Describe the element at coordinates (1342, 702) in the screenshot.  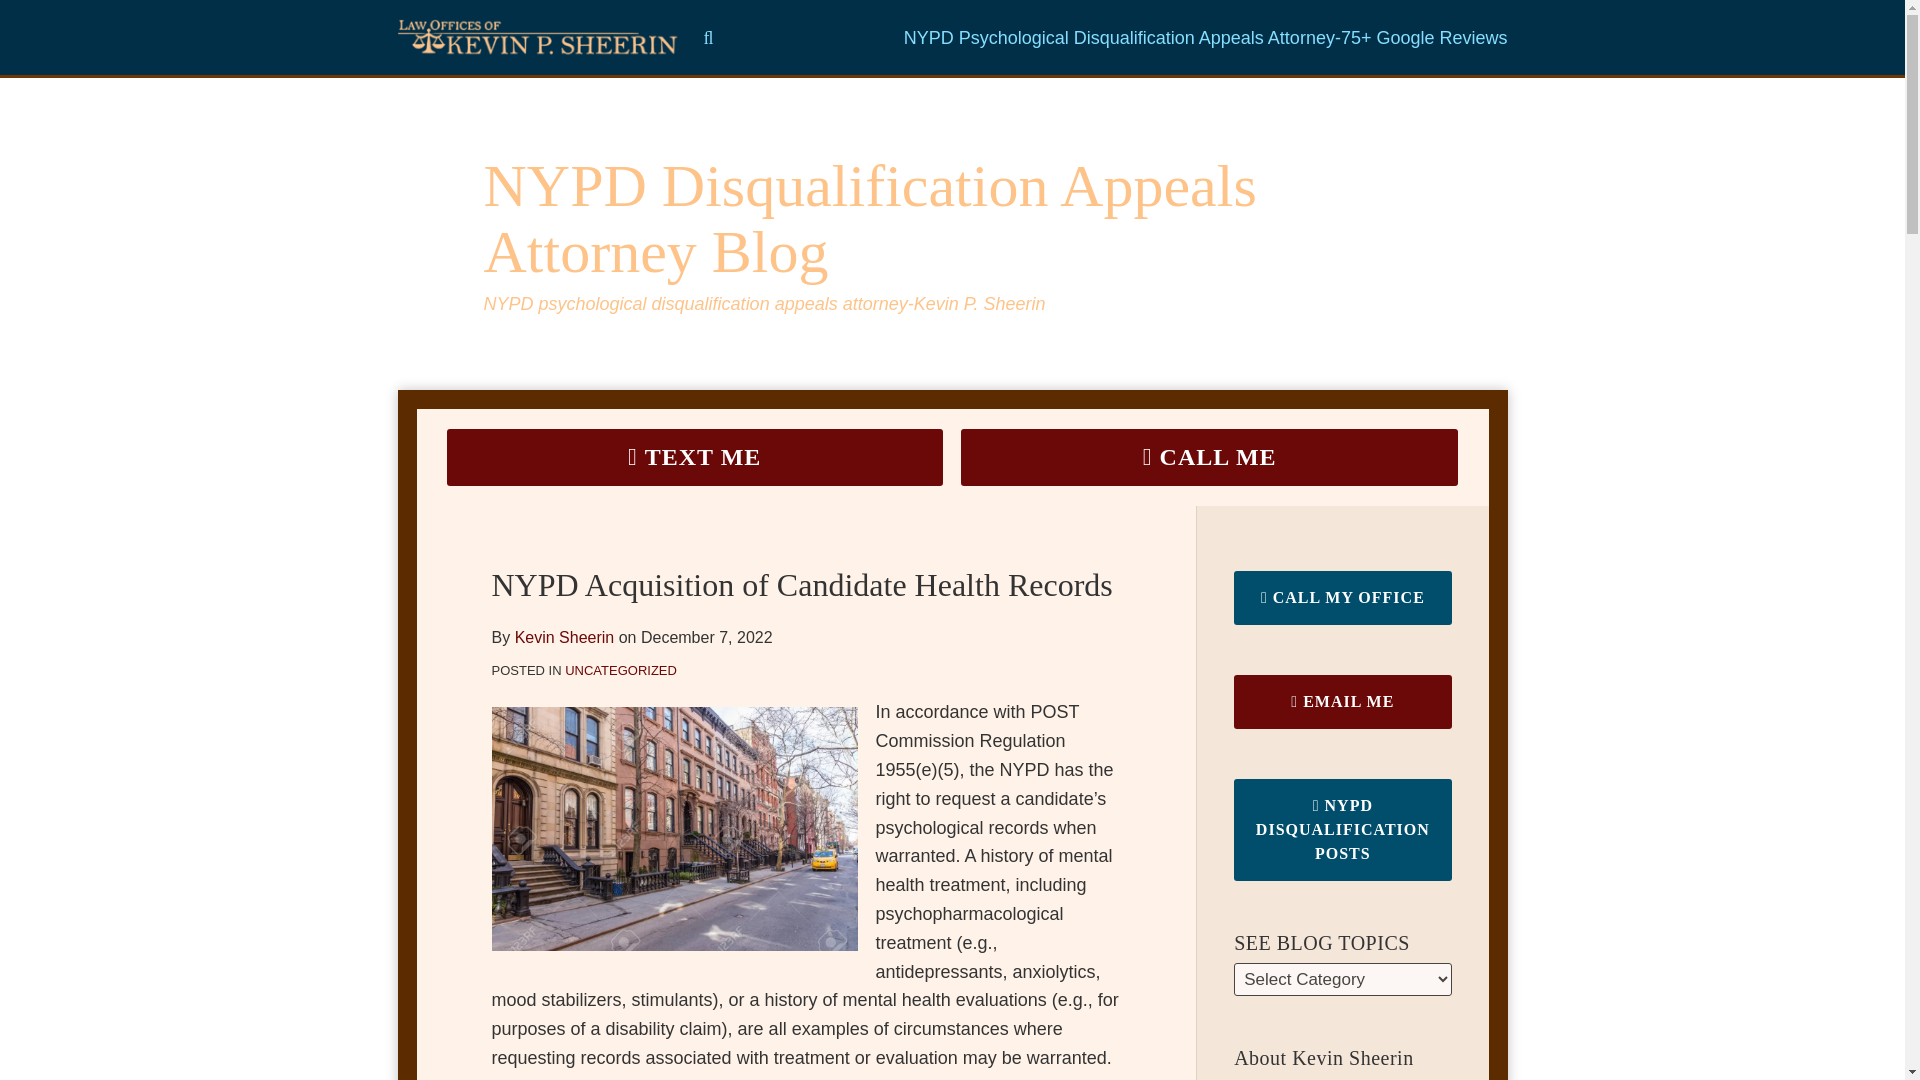
I see `EMAIL ME` at that location.